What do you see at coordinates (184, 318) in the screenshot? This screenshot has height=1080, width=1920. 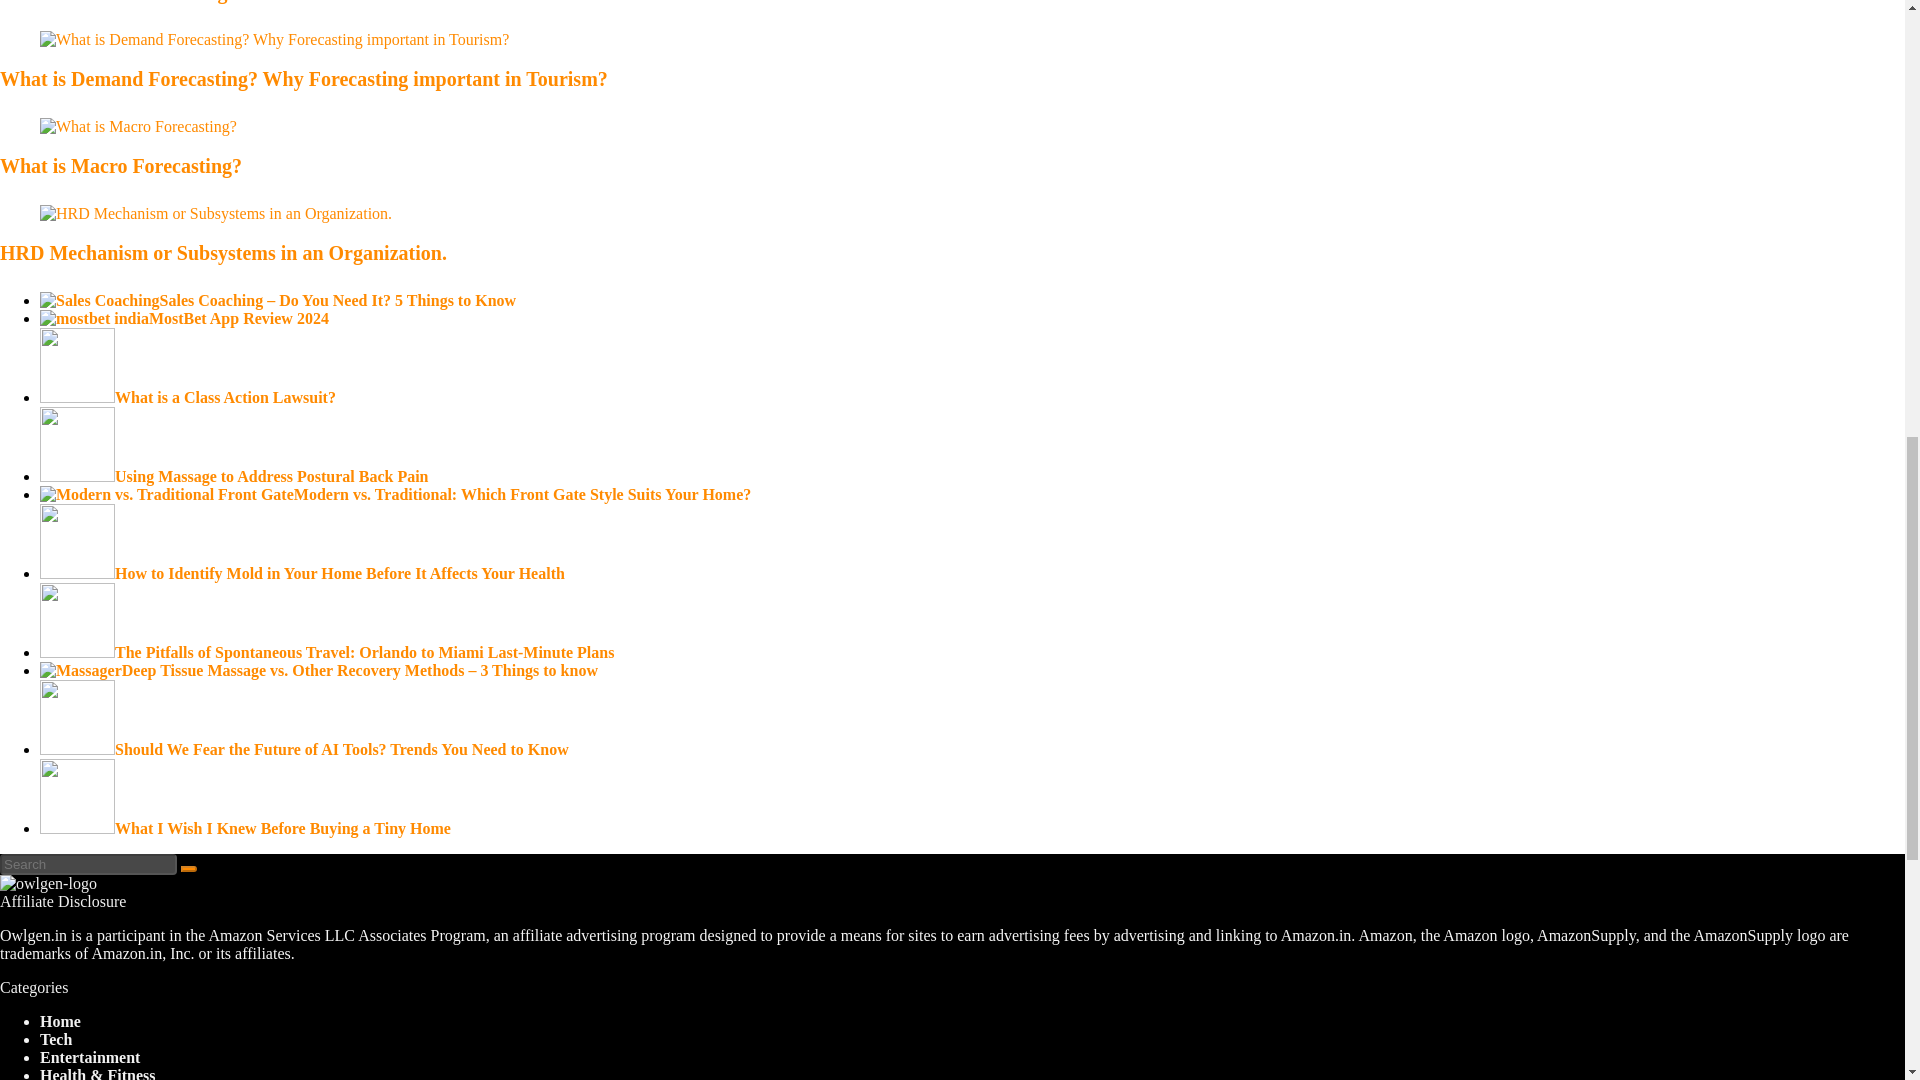 I see `MostBet App Review 2024` at bounding box center [184, 318].